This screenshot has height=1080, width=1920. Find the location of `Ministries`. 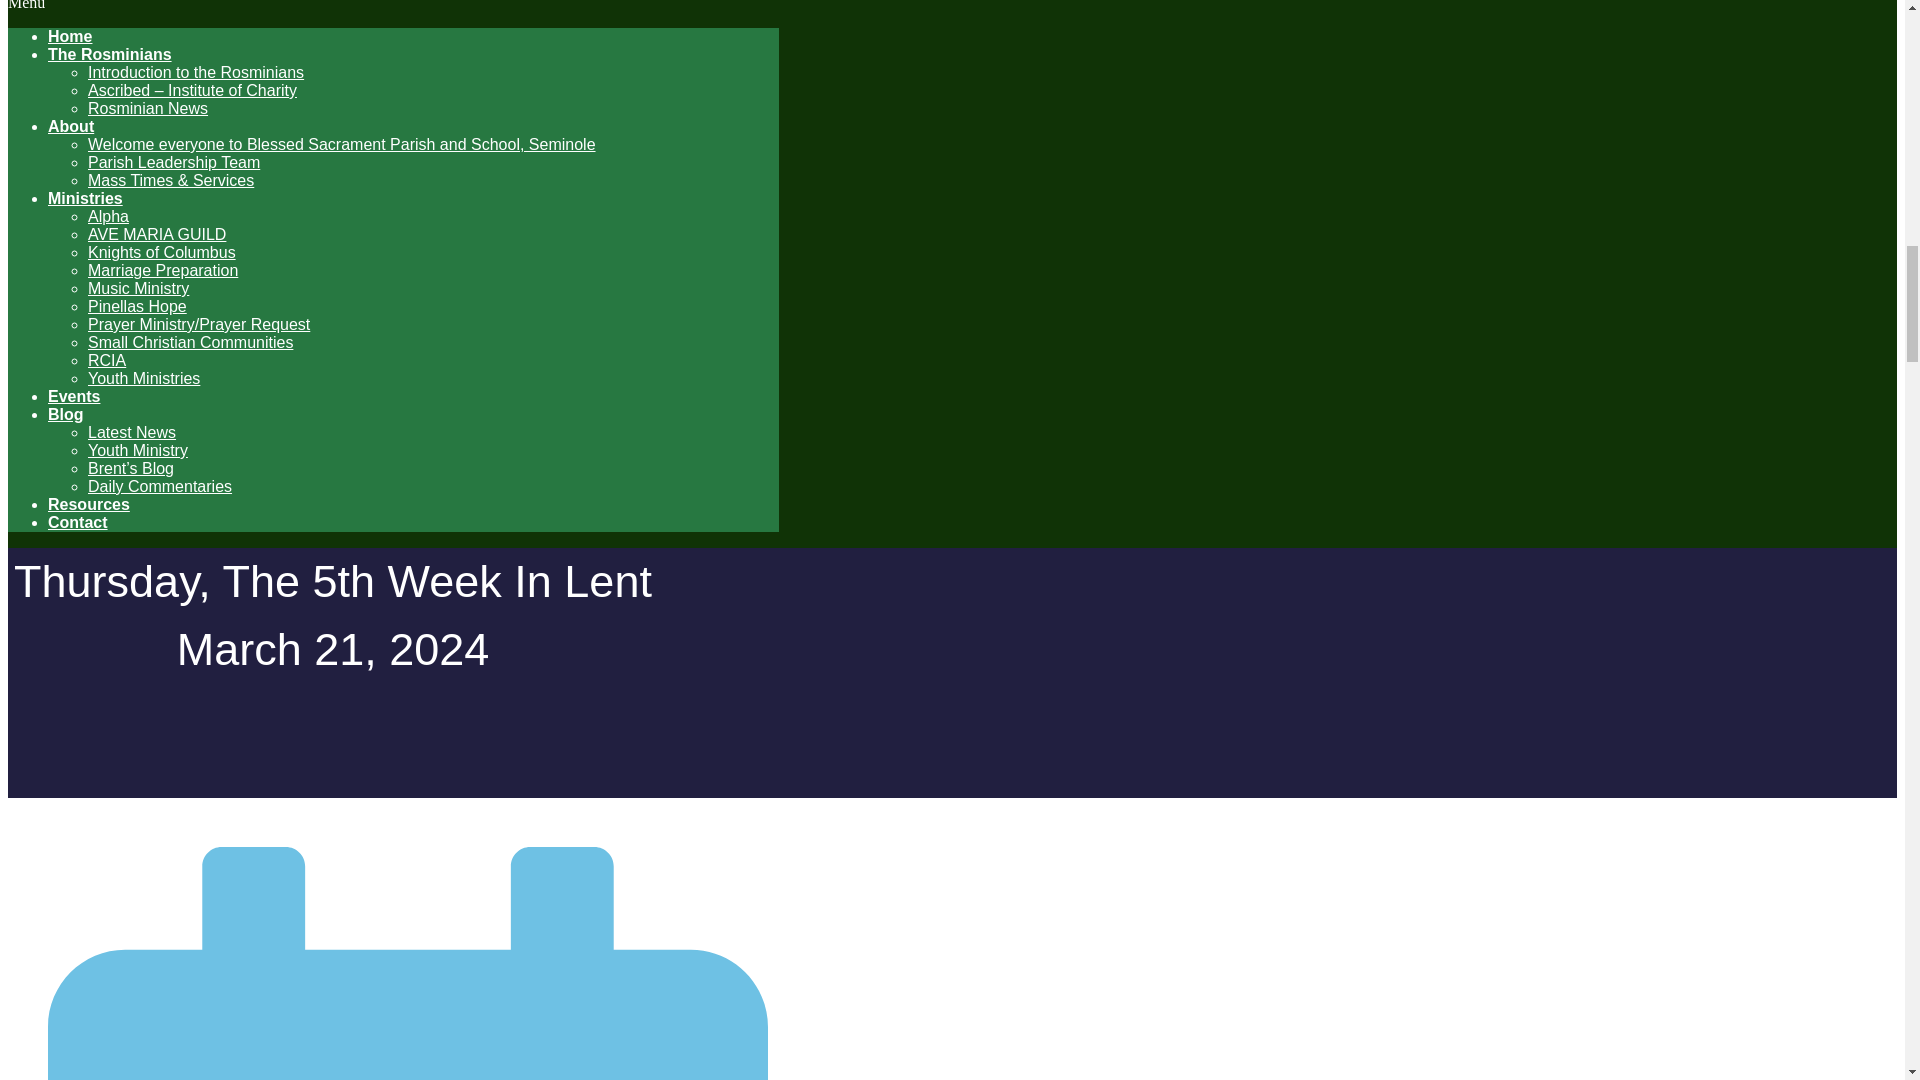

Ministries is located at coordinates (85, 198).